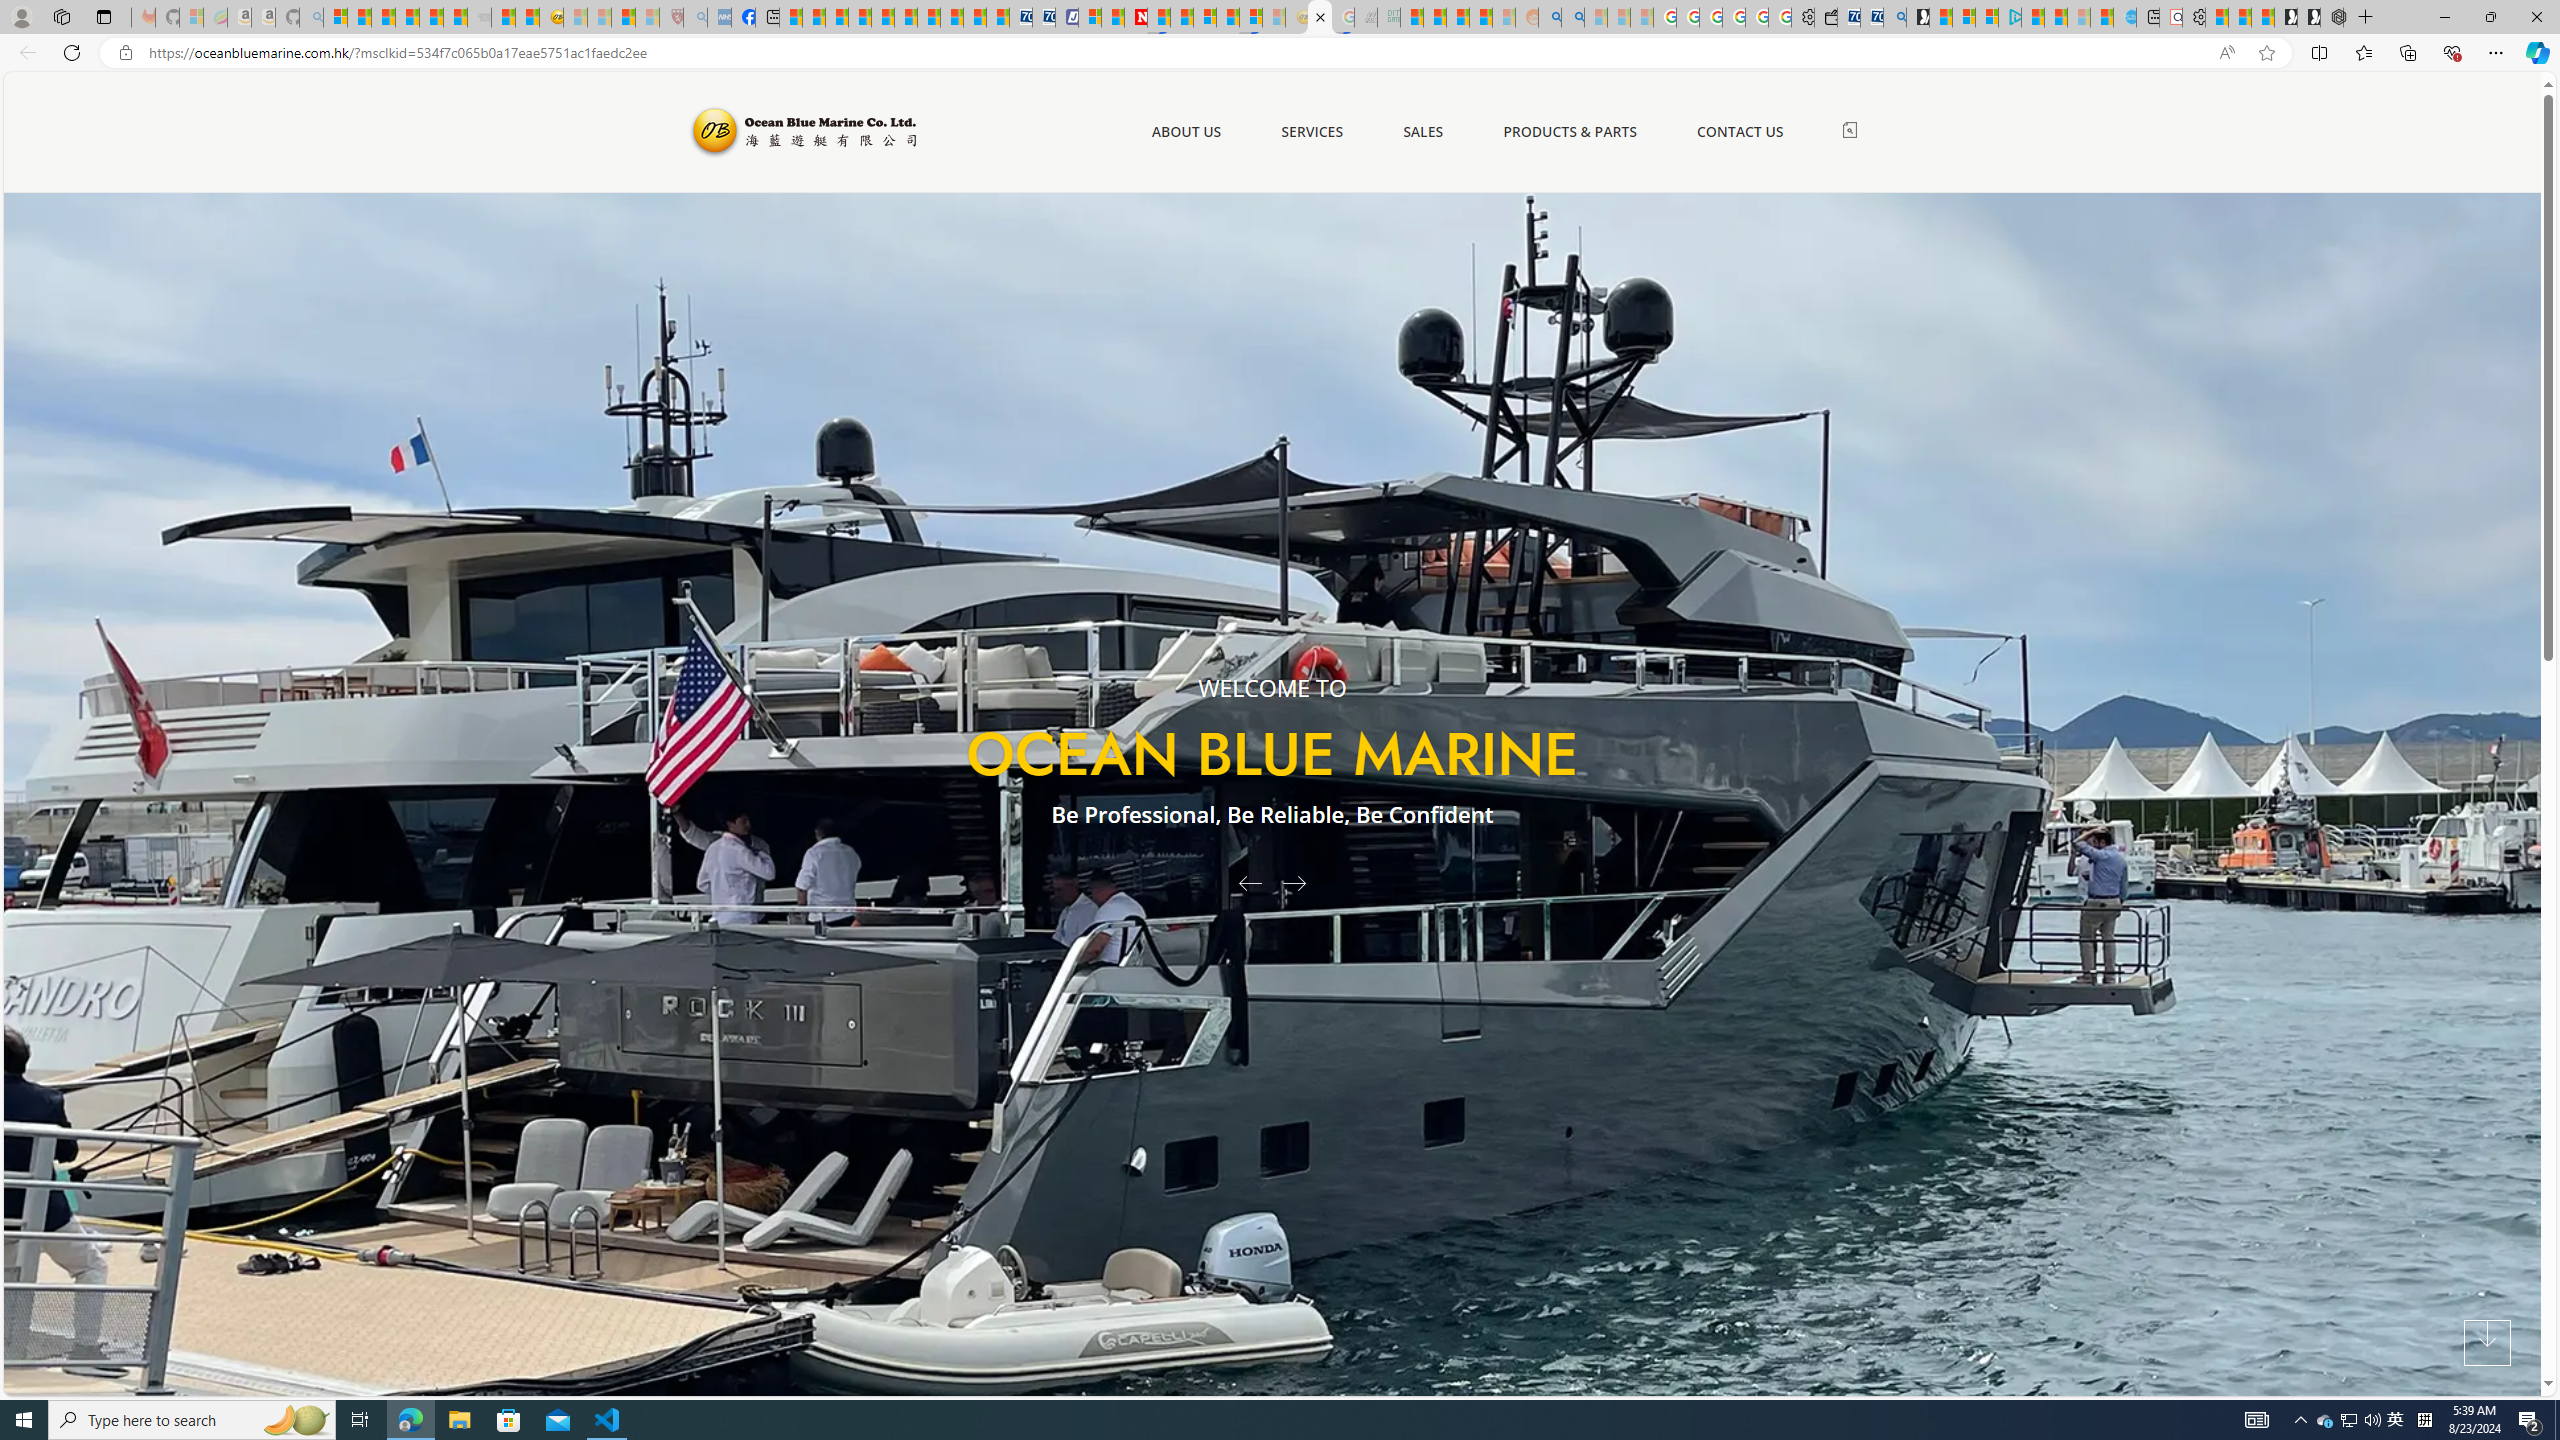  What do you see at coordinates (1044, 17) in the screenshot?
I see `Cheap Hotels - Save70.com` at bounding box center [1044, 17].